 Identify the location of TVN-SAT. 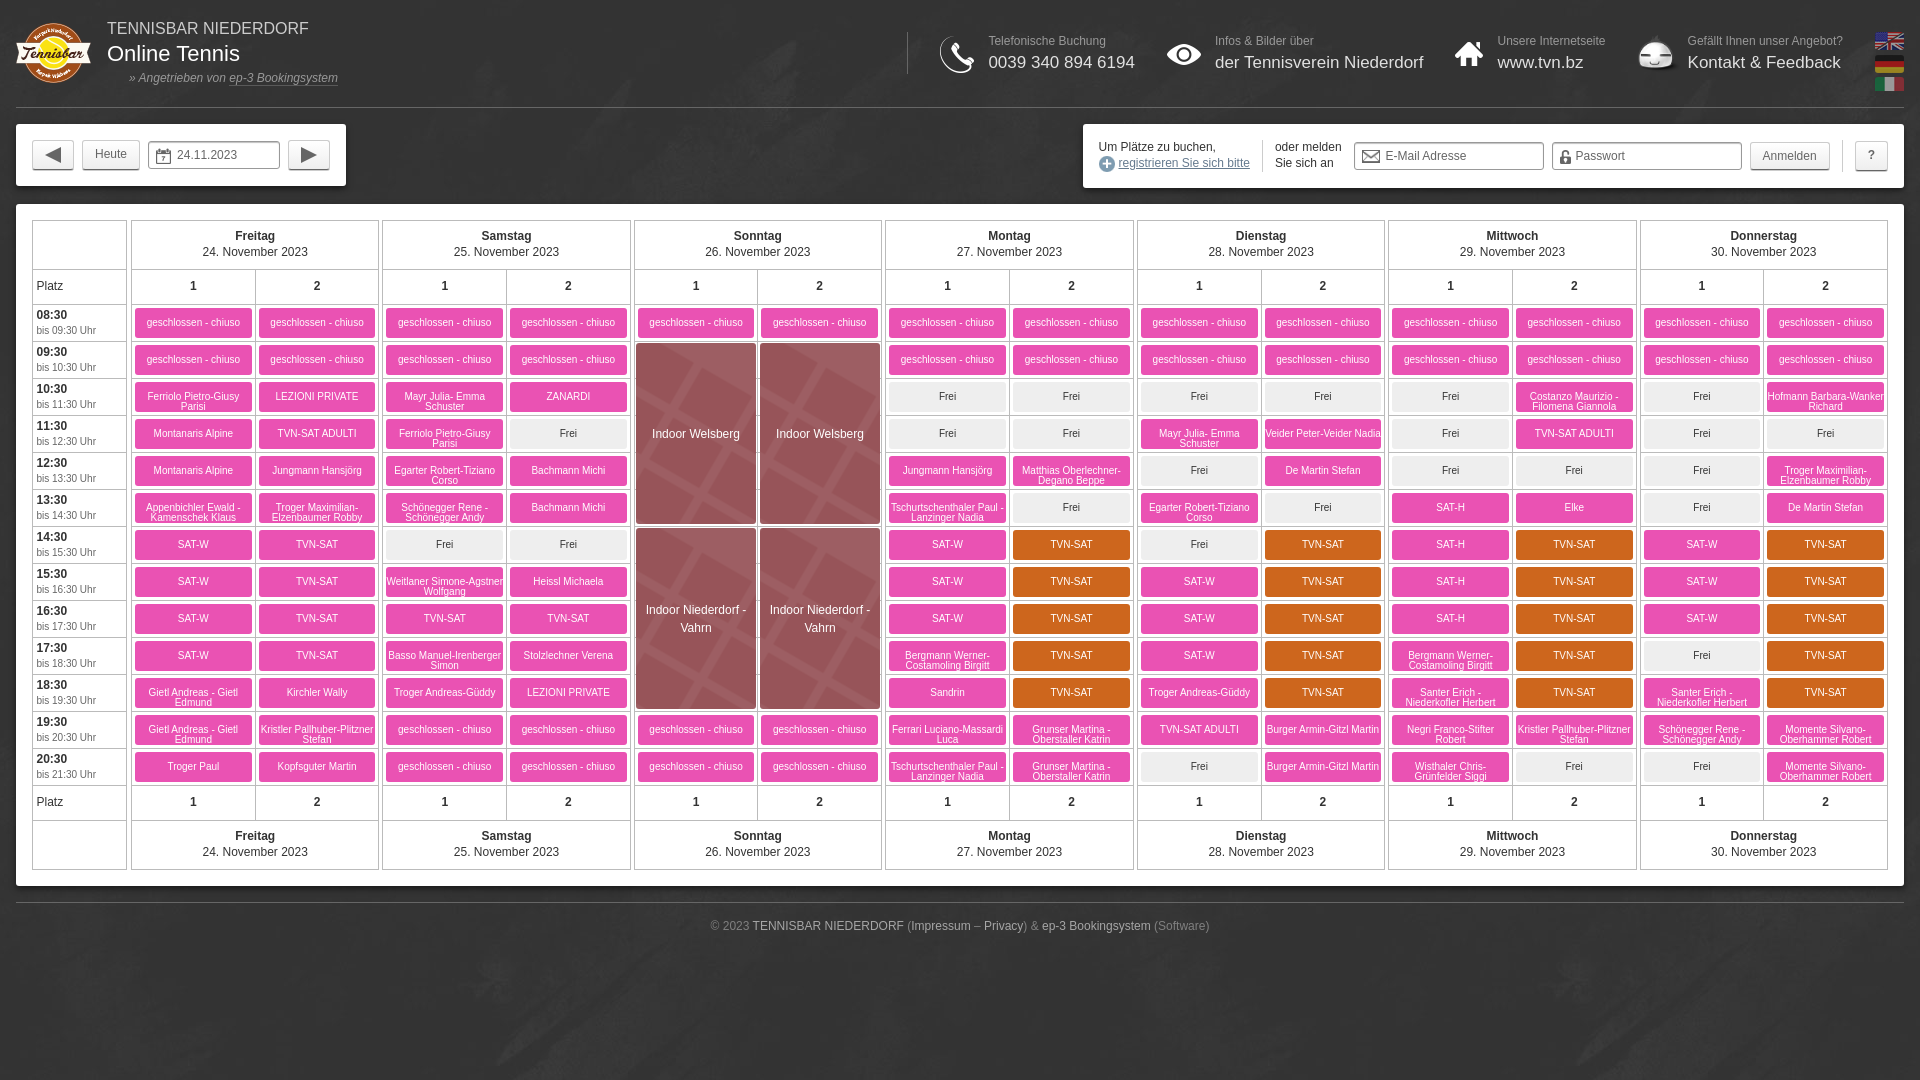
(1324, 693).